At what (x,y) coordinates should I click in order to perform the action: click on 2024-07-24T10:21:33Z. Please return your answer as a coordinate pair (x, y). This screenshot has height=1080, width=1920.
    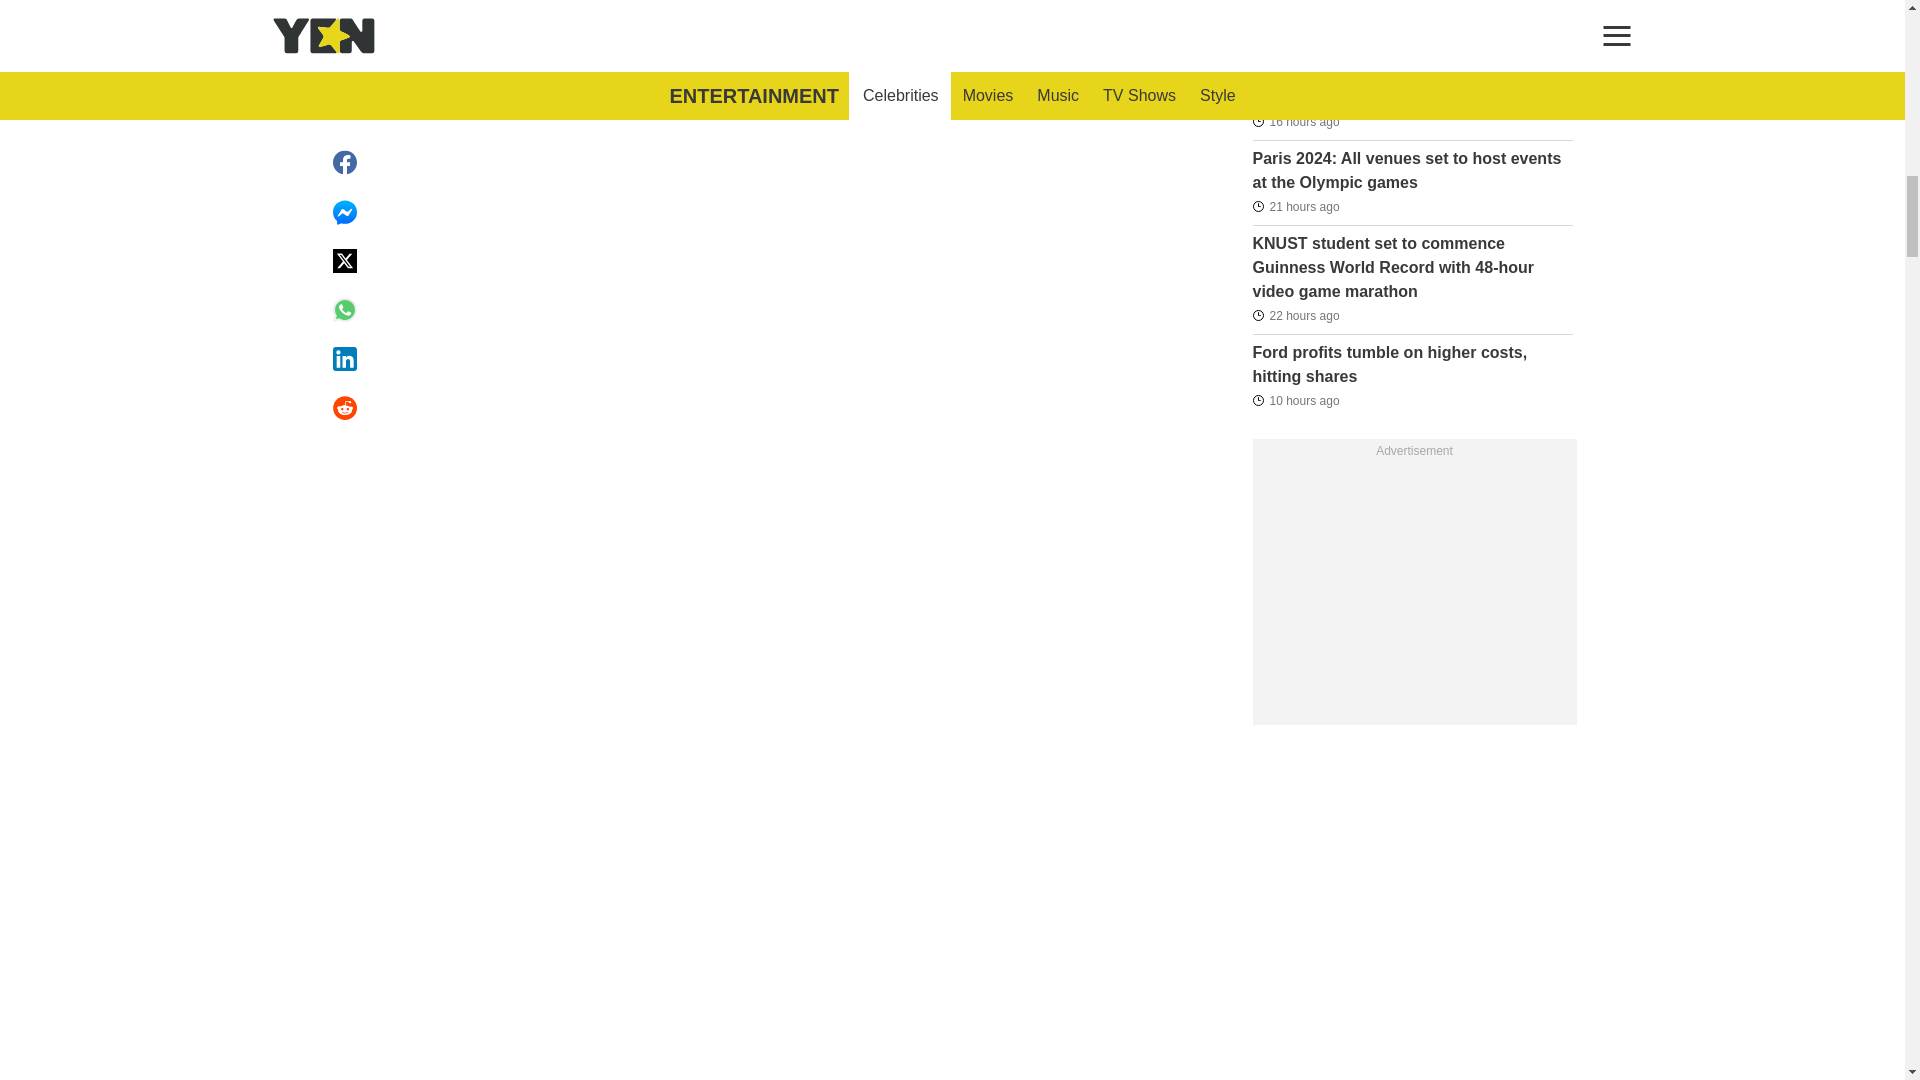
    Looking at the image, I should click on (1294, 316).